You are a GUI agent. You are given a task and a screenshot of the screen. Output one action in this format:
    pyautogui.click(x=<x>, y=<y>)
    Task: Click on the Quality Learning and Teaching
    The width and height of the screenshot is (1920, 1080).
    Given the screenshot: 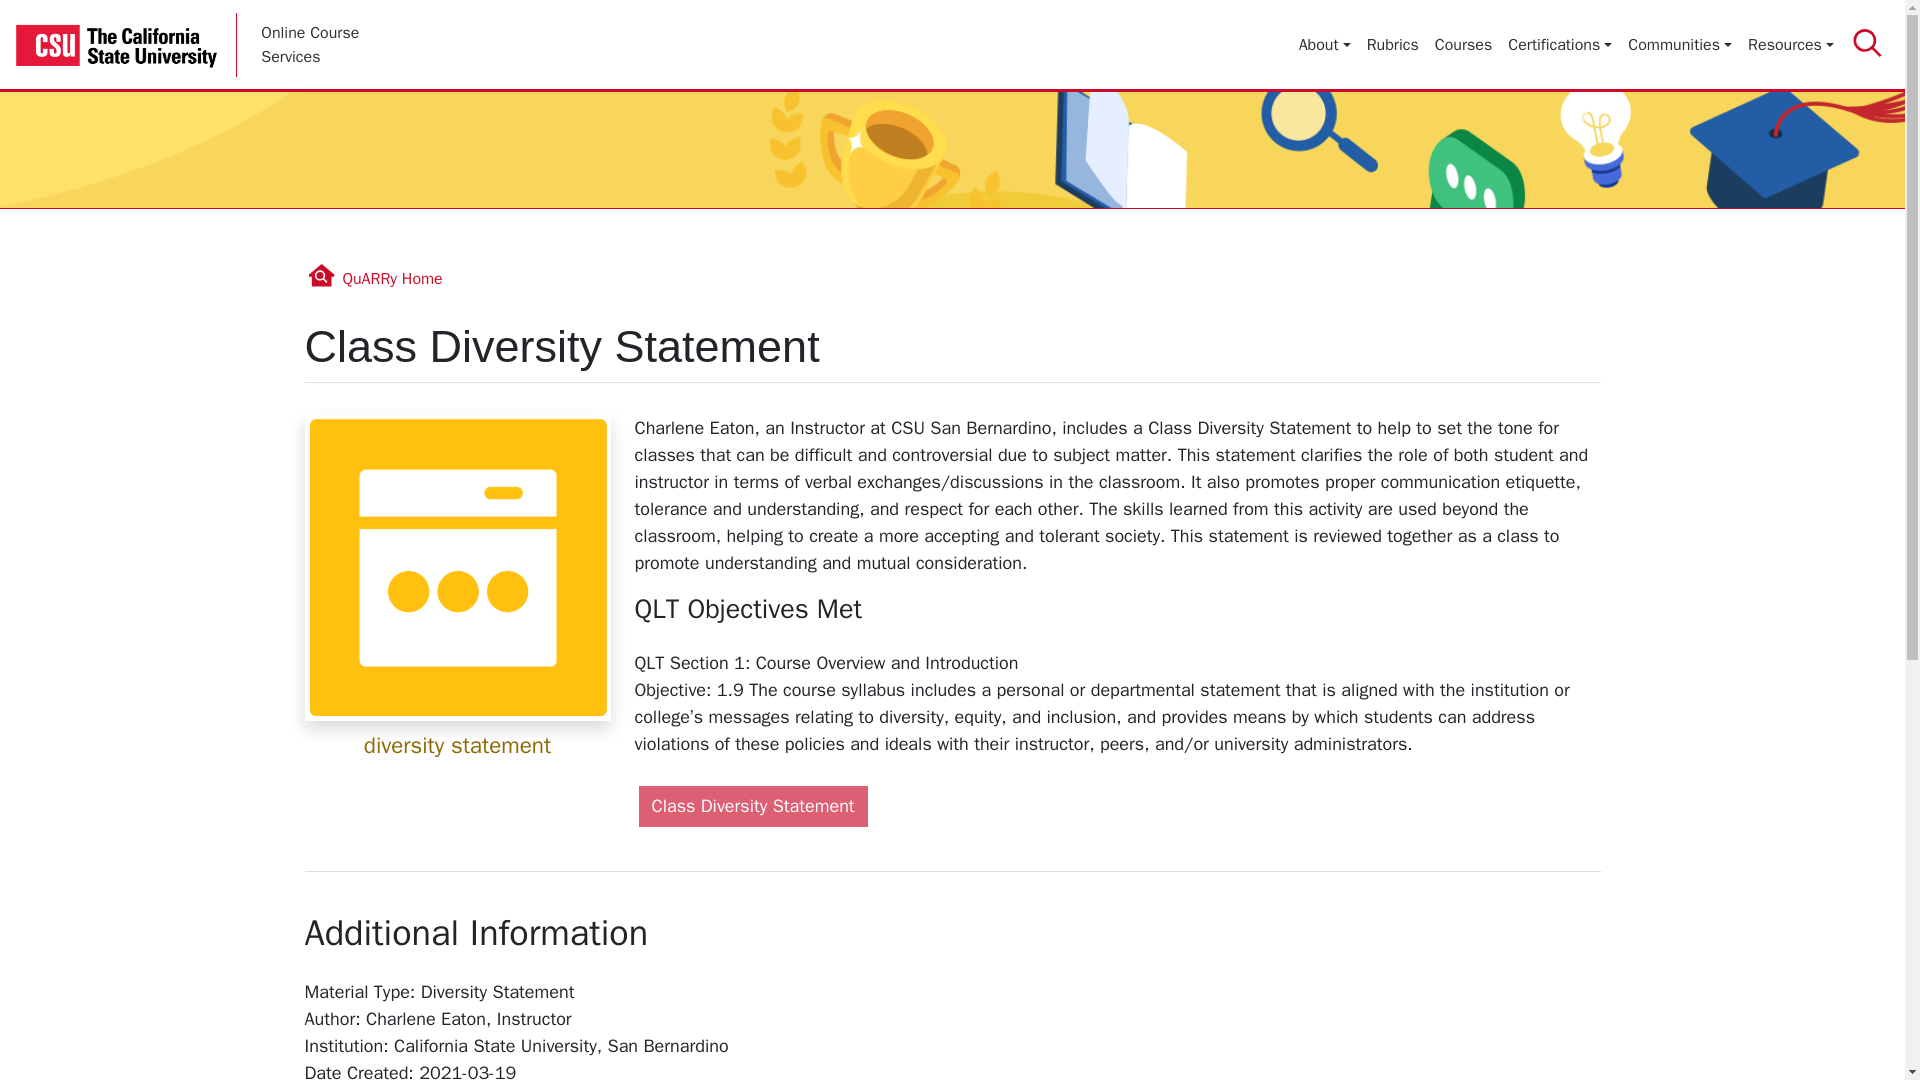 What is the action you would take?
    pyautogui.click(x=648, y=662)
    